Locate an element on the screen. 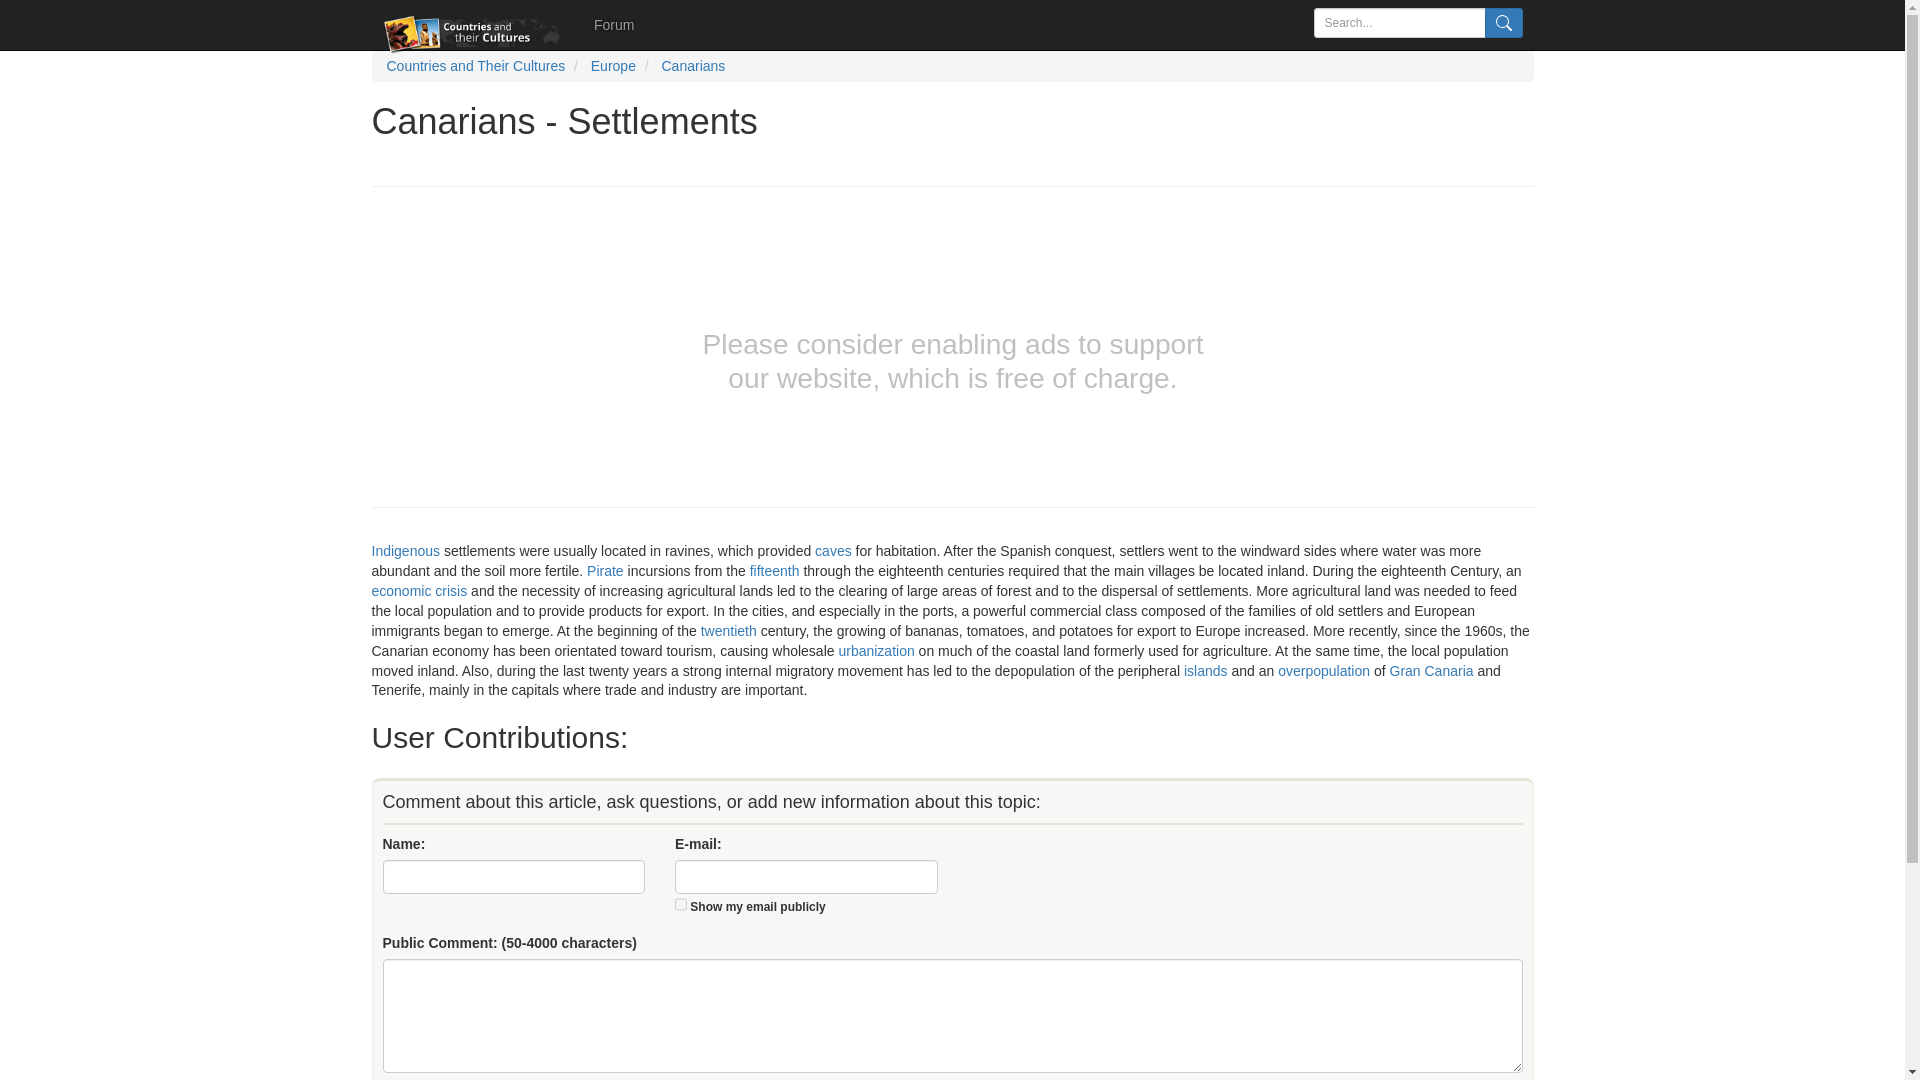 The image size is (1920, 1080). islands is located at coordinates (1206, 670).